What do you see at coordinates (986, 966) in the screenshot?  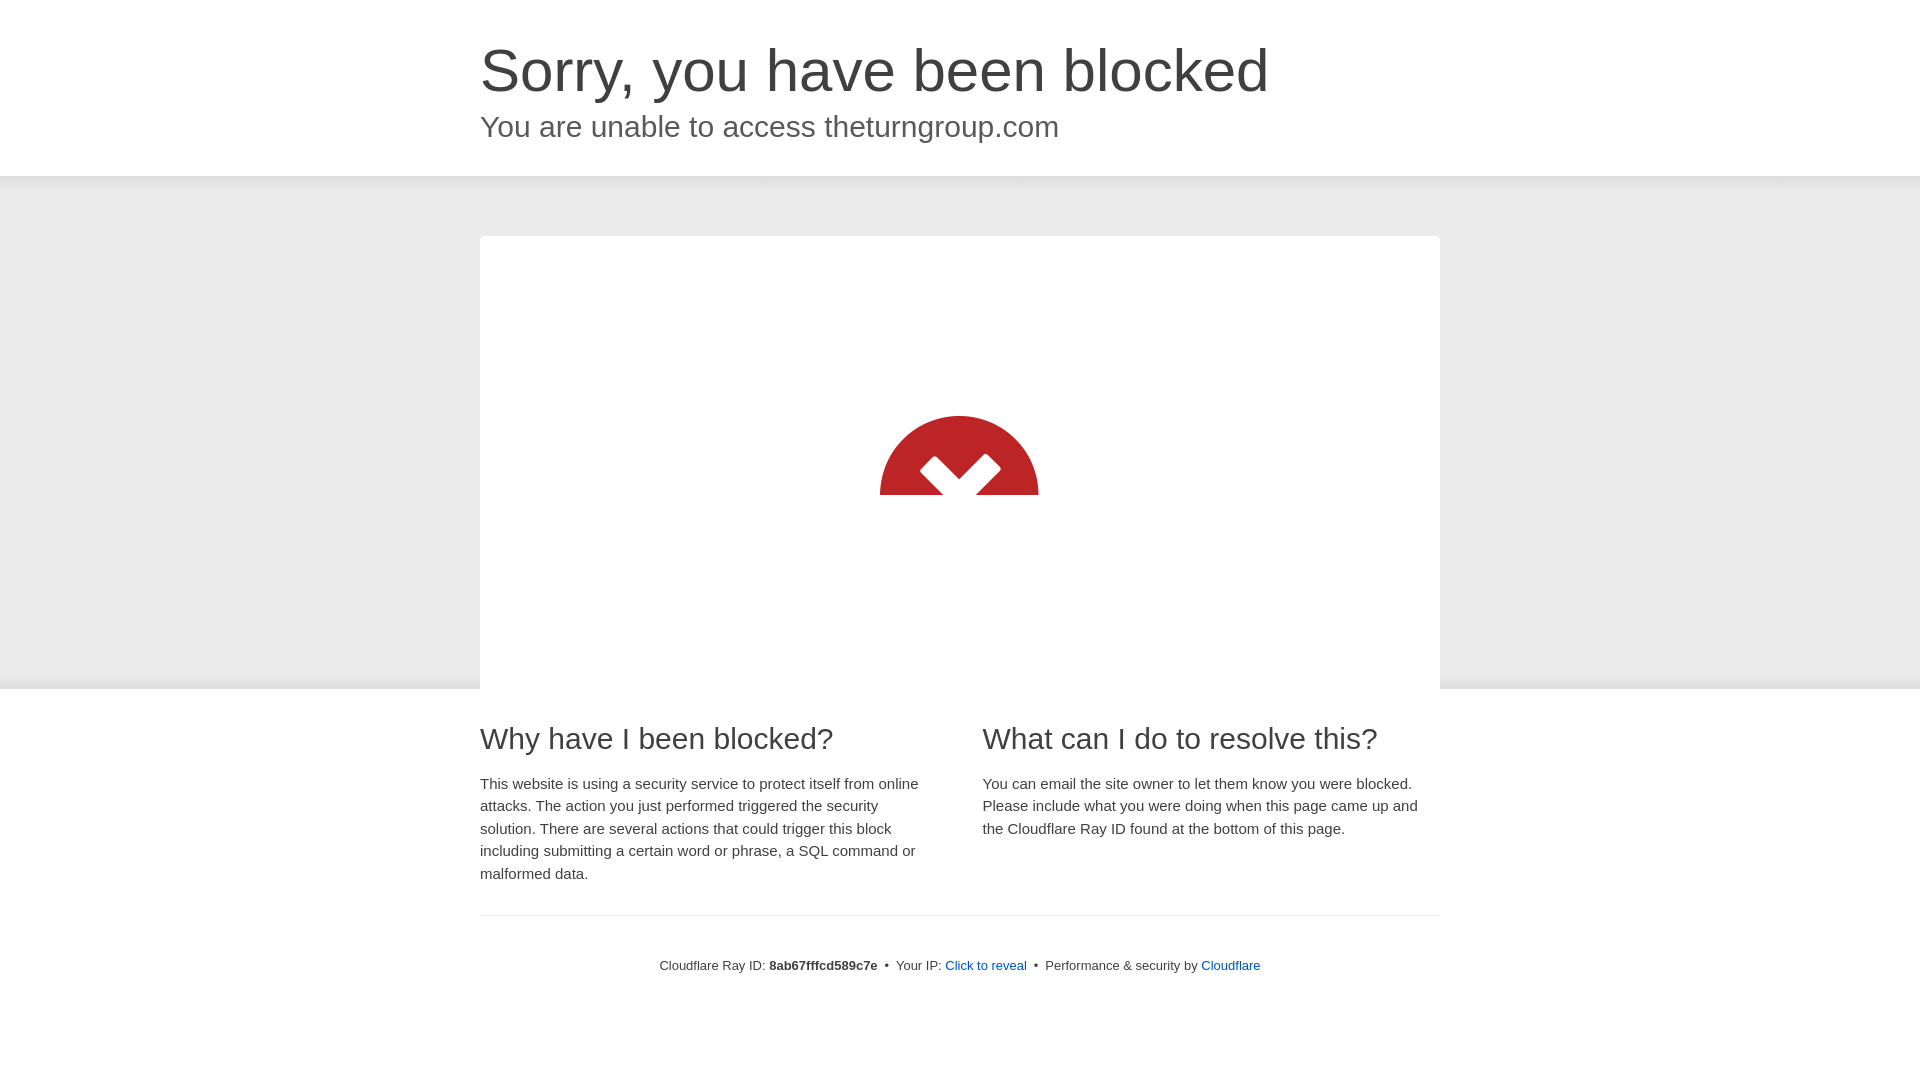 I see `Click to reveal` at bounding box center [986, 966].